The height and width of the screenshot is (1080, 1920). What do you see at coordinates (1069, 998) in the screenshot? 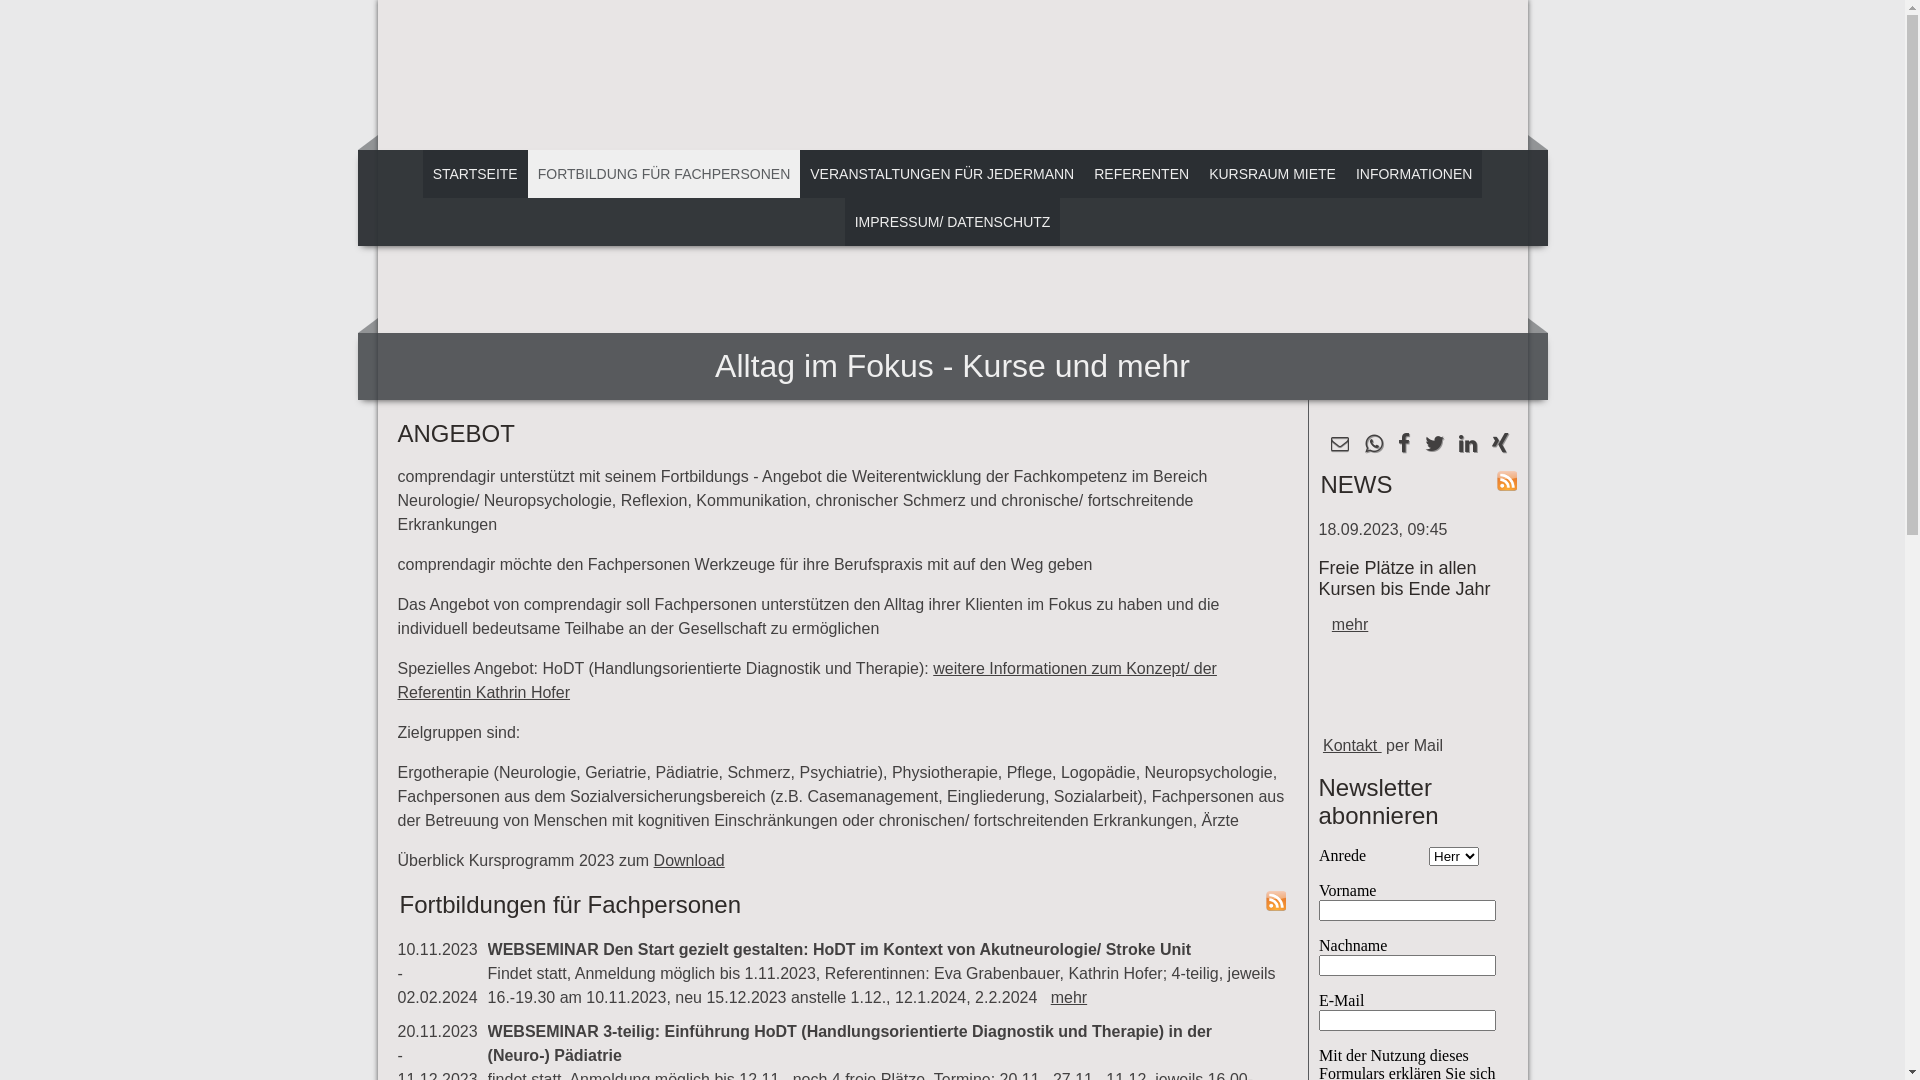
I see `mehr` at bounding box center [1069, 998].